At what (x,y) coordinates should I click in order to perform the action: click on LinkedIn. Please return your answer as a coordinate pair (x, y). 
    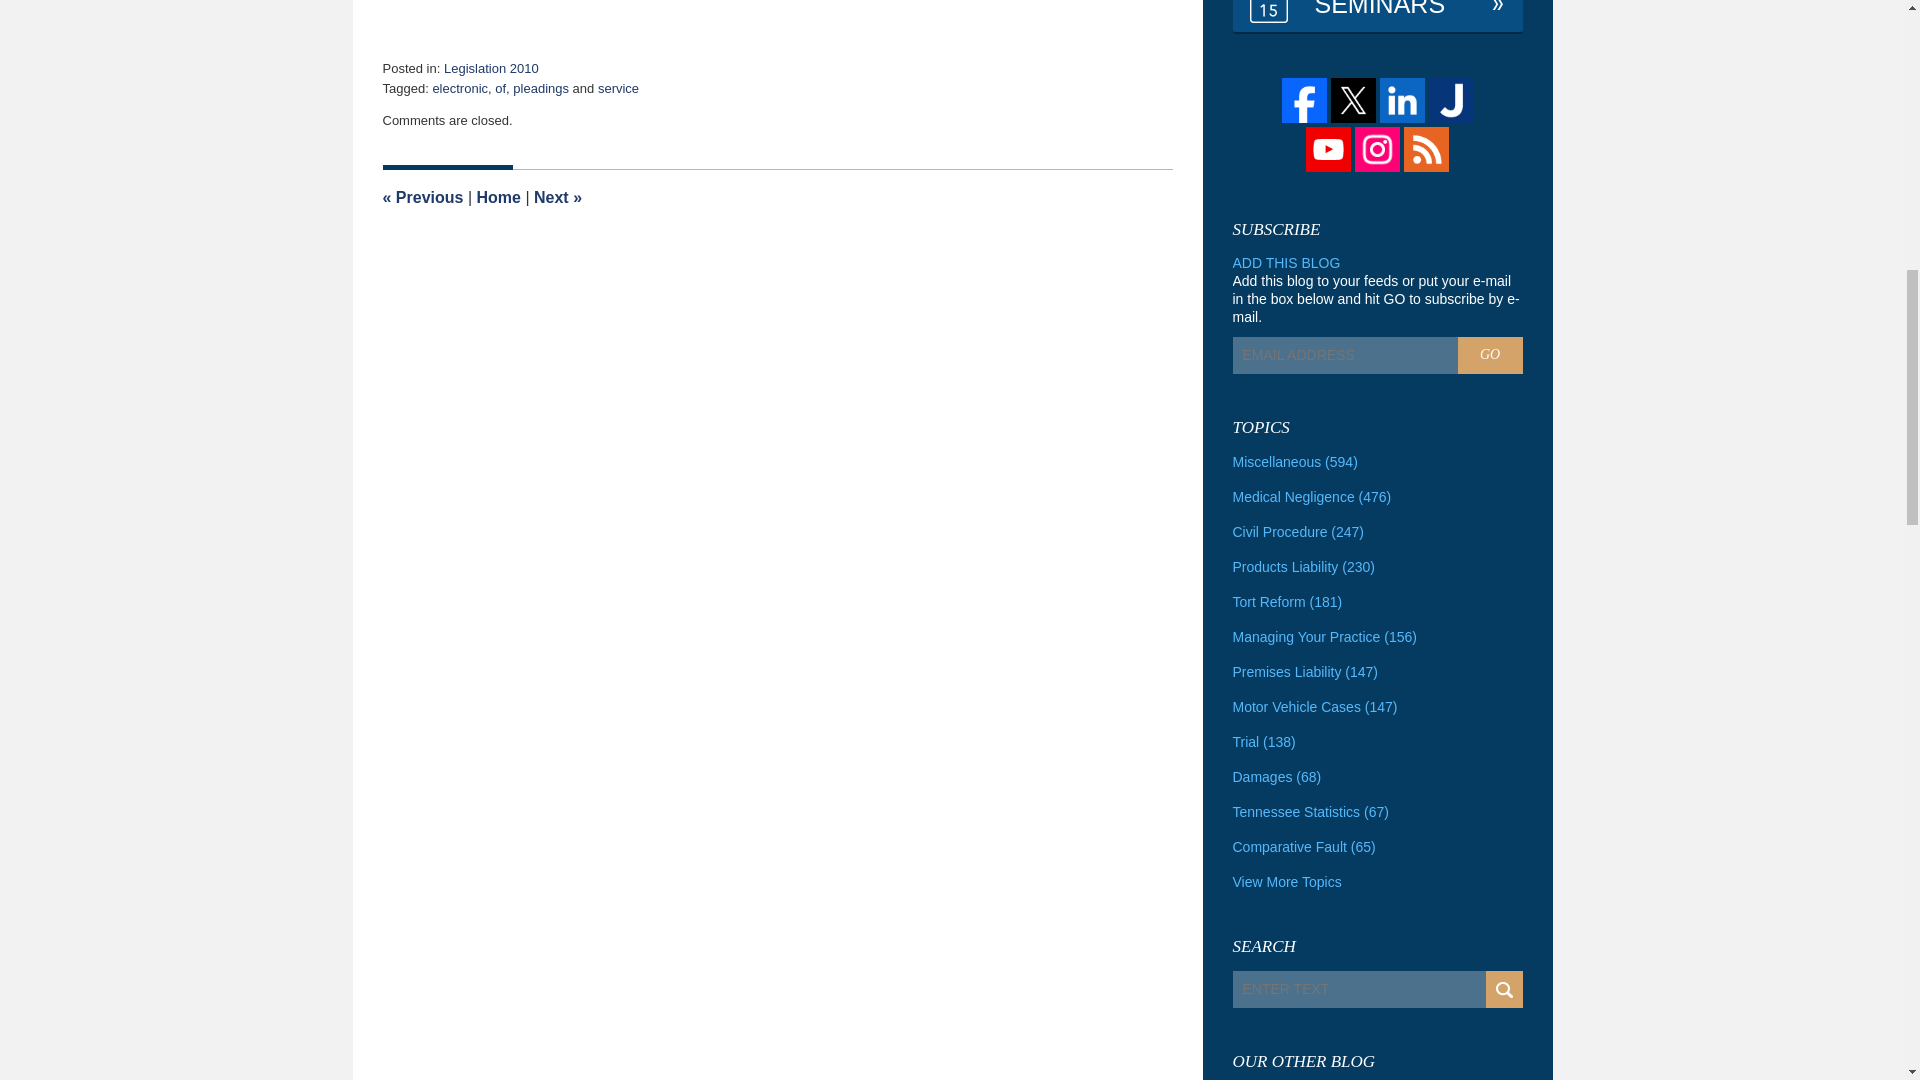
    Looking at the image, I should click on (1402, 100).